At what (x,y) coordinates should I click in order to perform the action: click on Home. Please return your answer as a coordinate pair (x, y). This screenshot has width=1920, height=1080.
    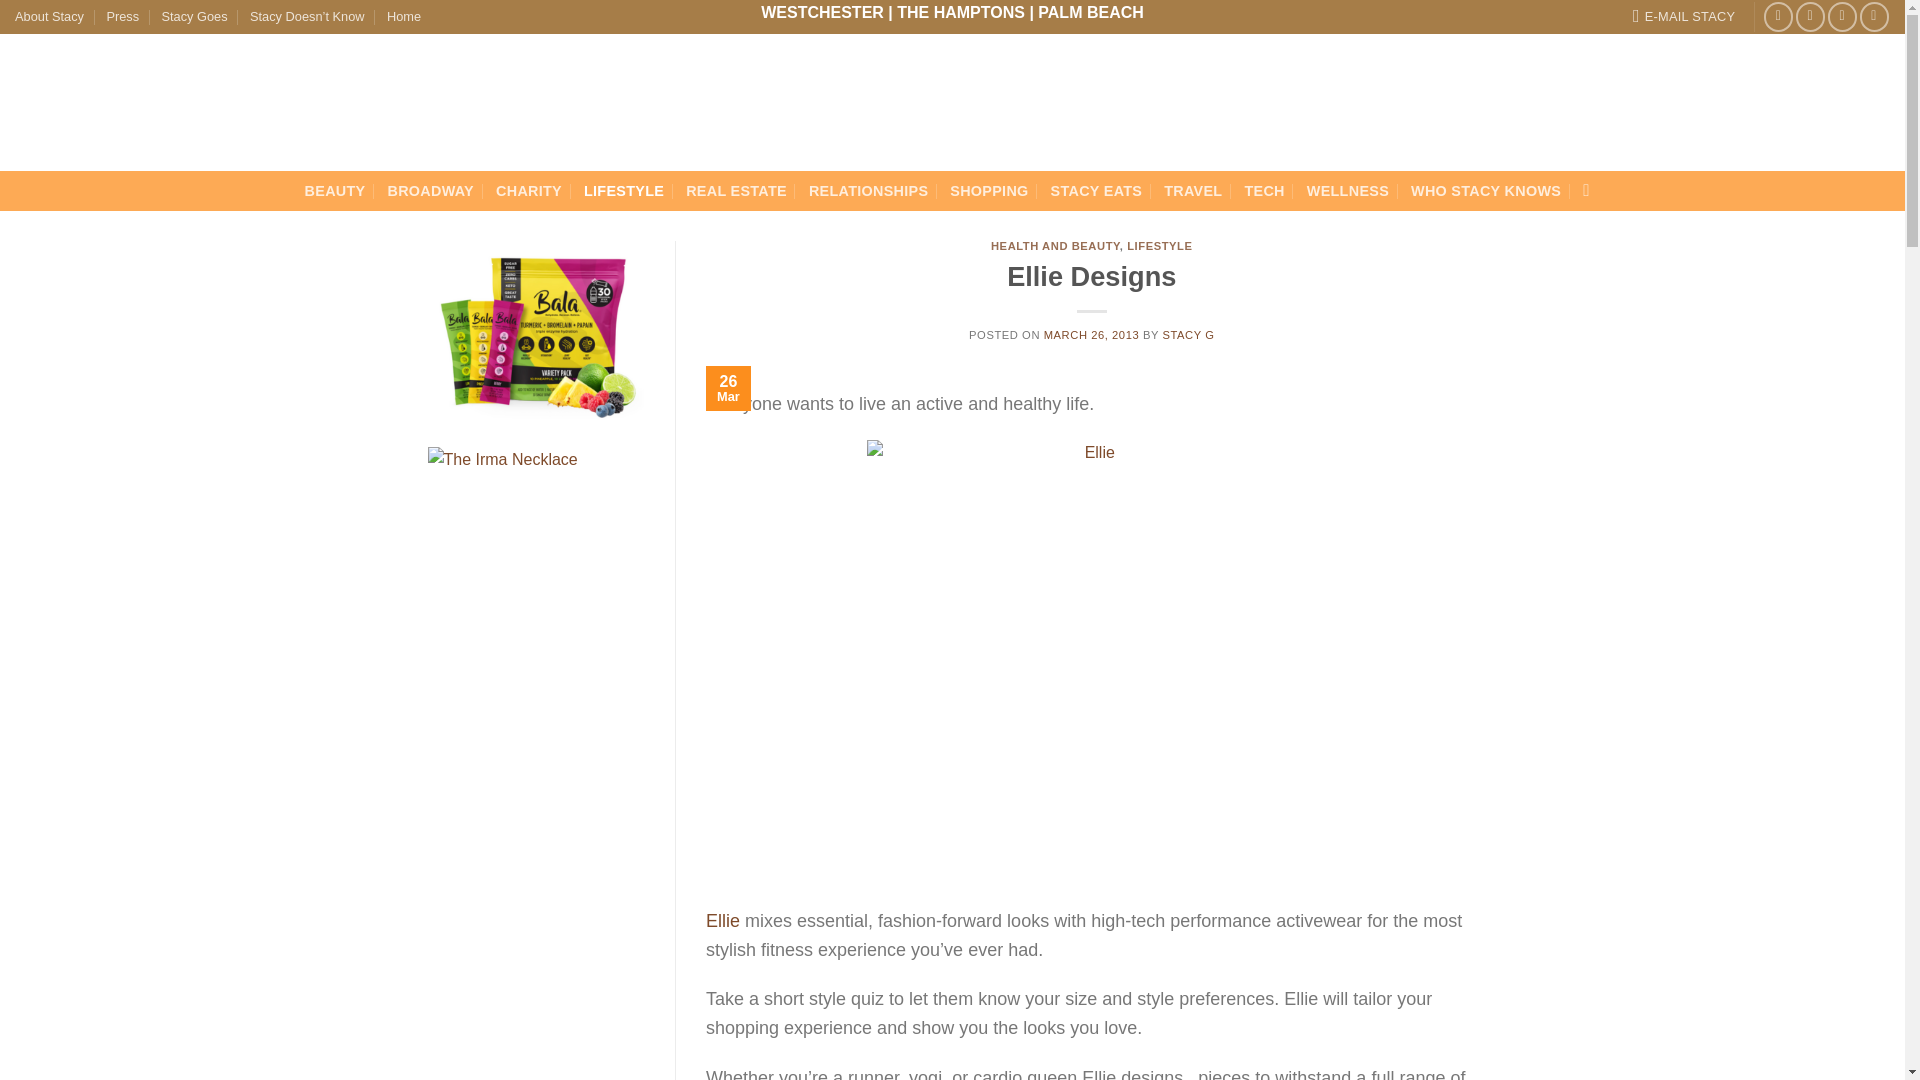
    Looking at the image, I should click on (404, 17).